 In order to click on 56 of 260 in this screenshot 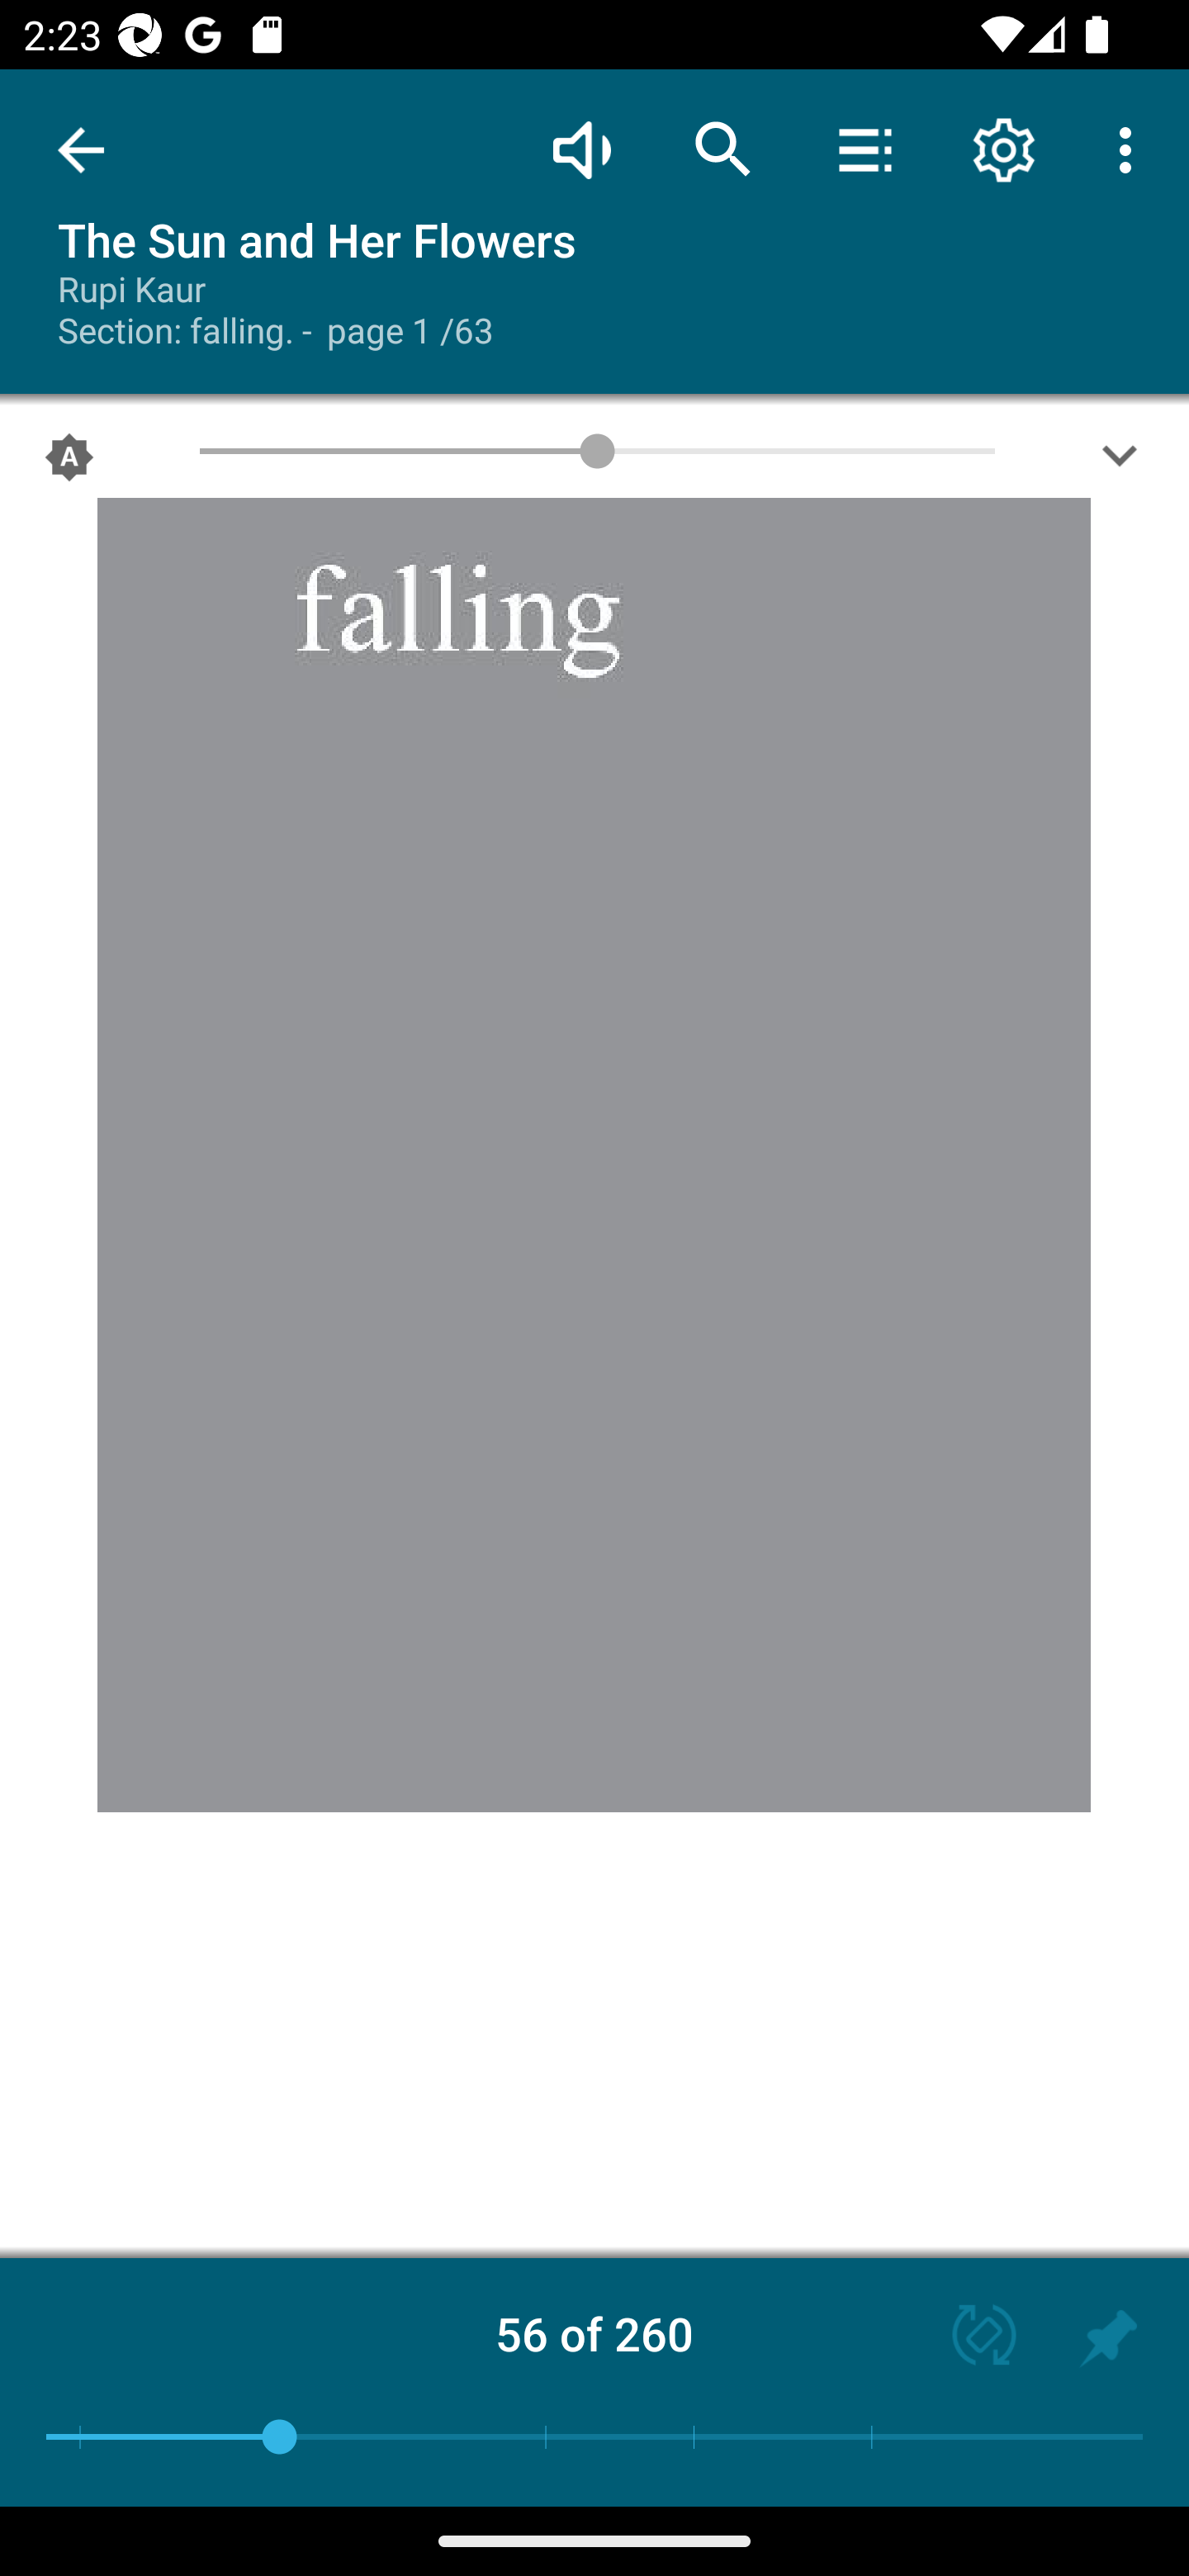, I will do `click(594, 2333)`.